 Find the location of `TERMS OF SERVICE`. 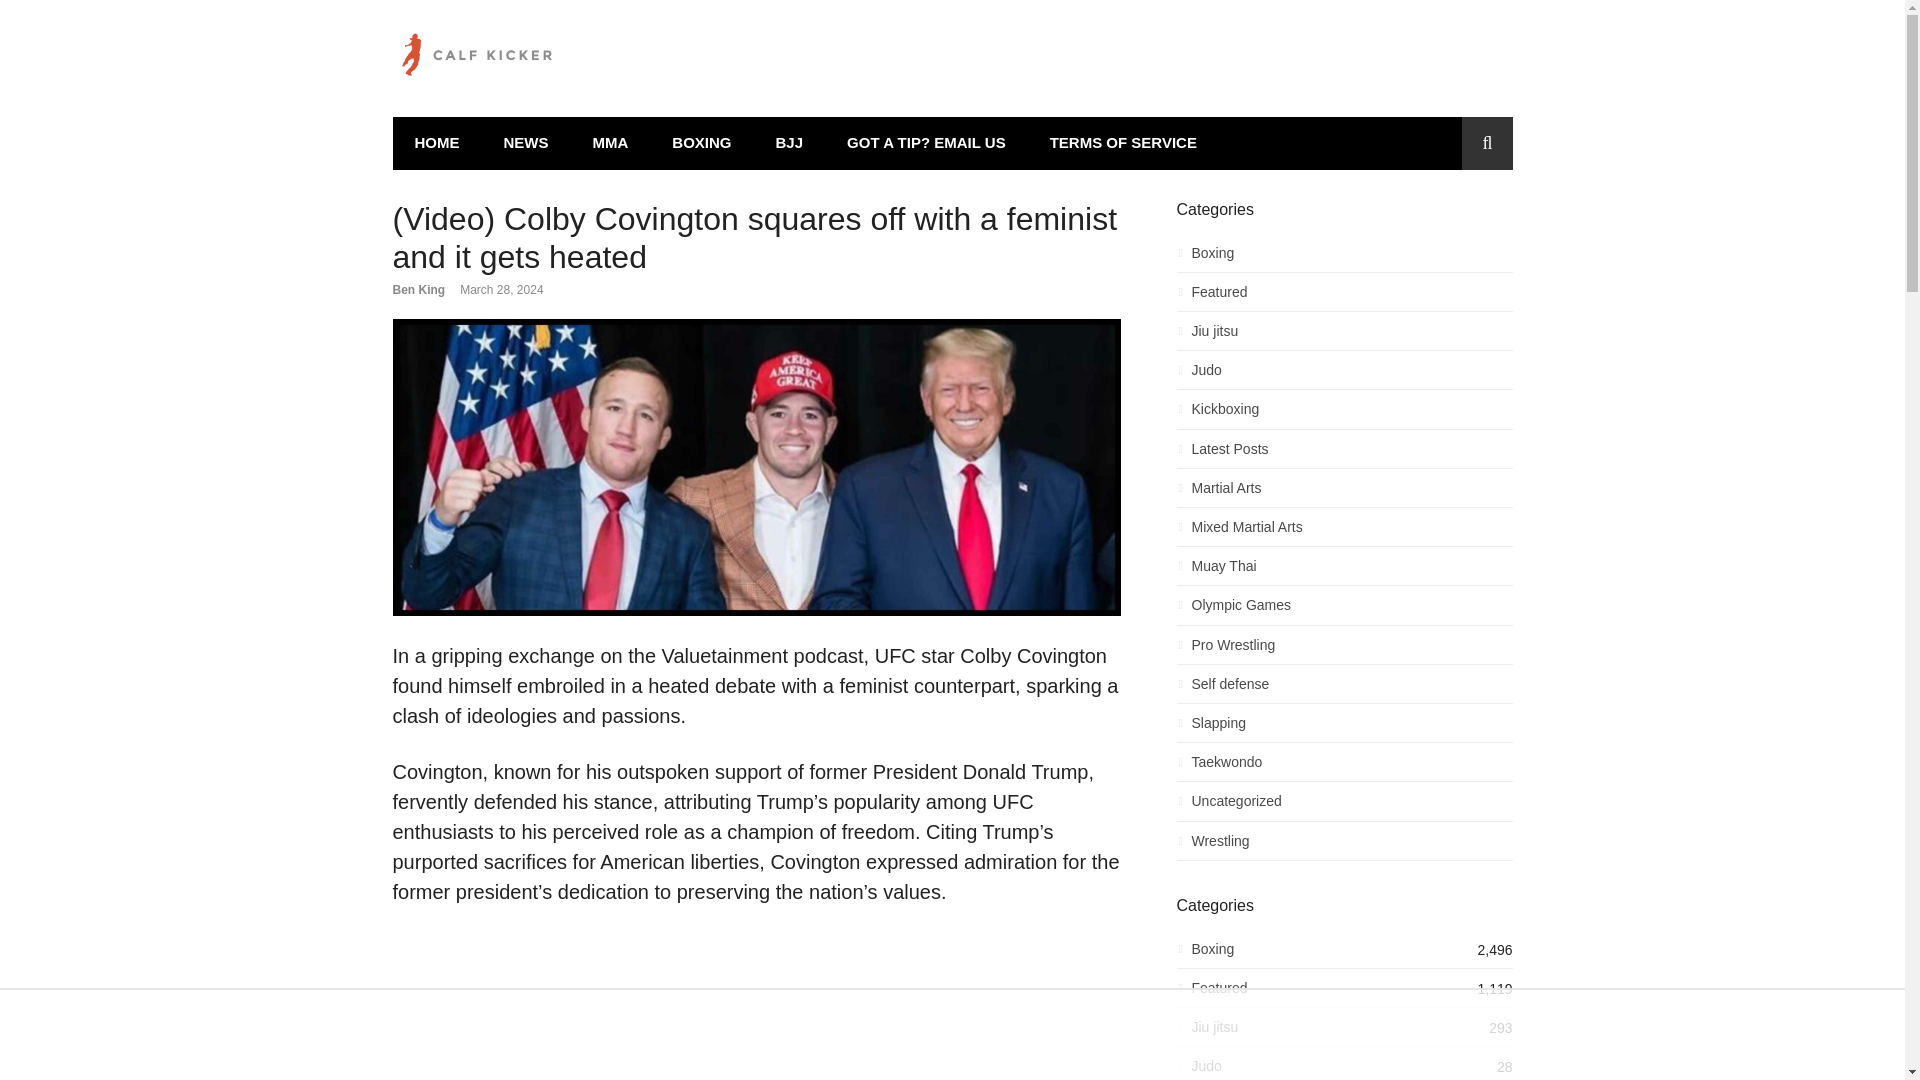

TERMS OF SERVICE is located at coordinates (1123, 142).